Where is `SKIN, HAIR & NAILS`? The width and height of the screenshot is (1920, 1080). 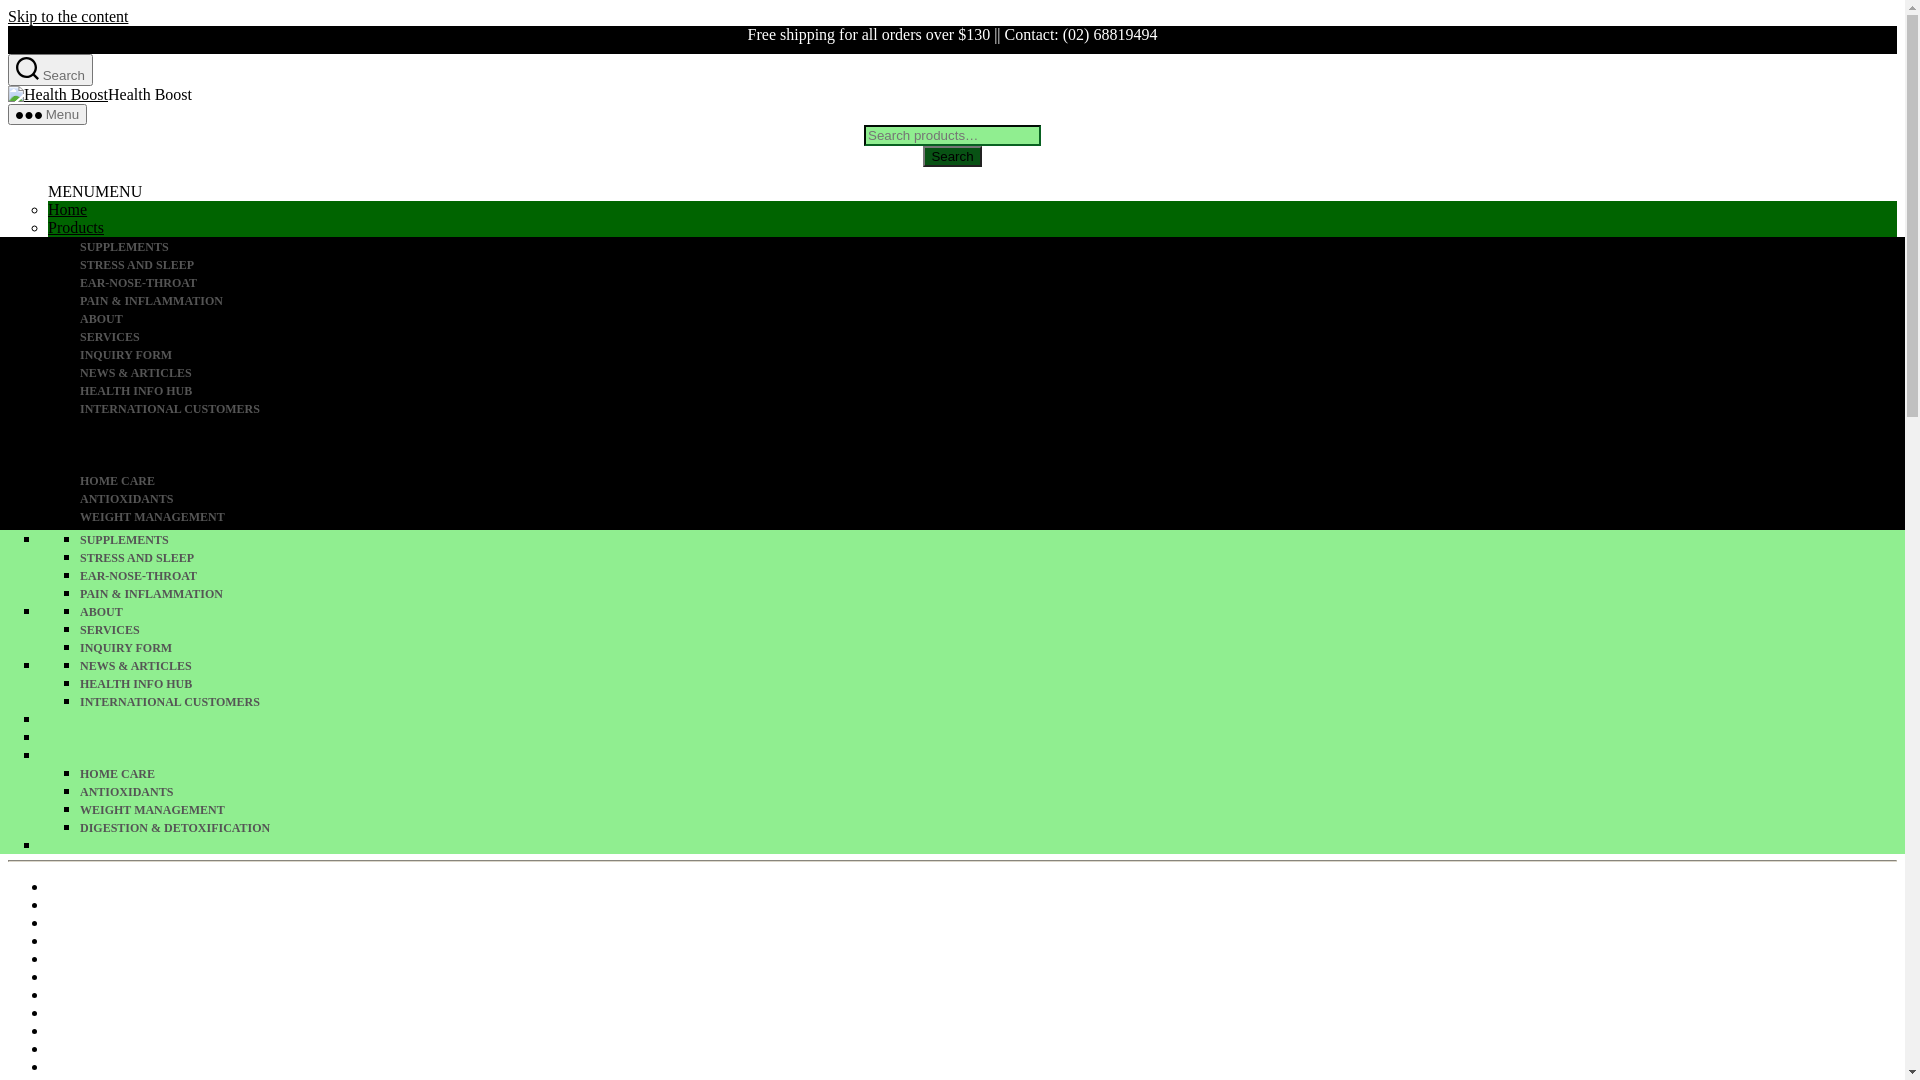 SKIN, HAIR & NAILS is located at coordinates (992, 612).